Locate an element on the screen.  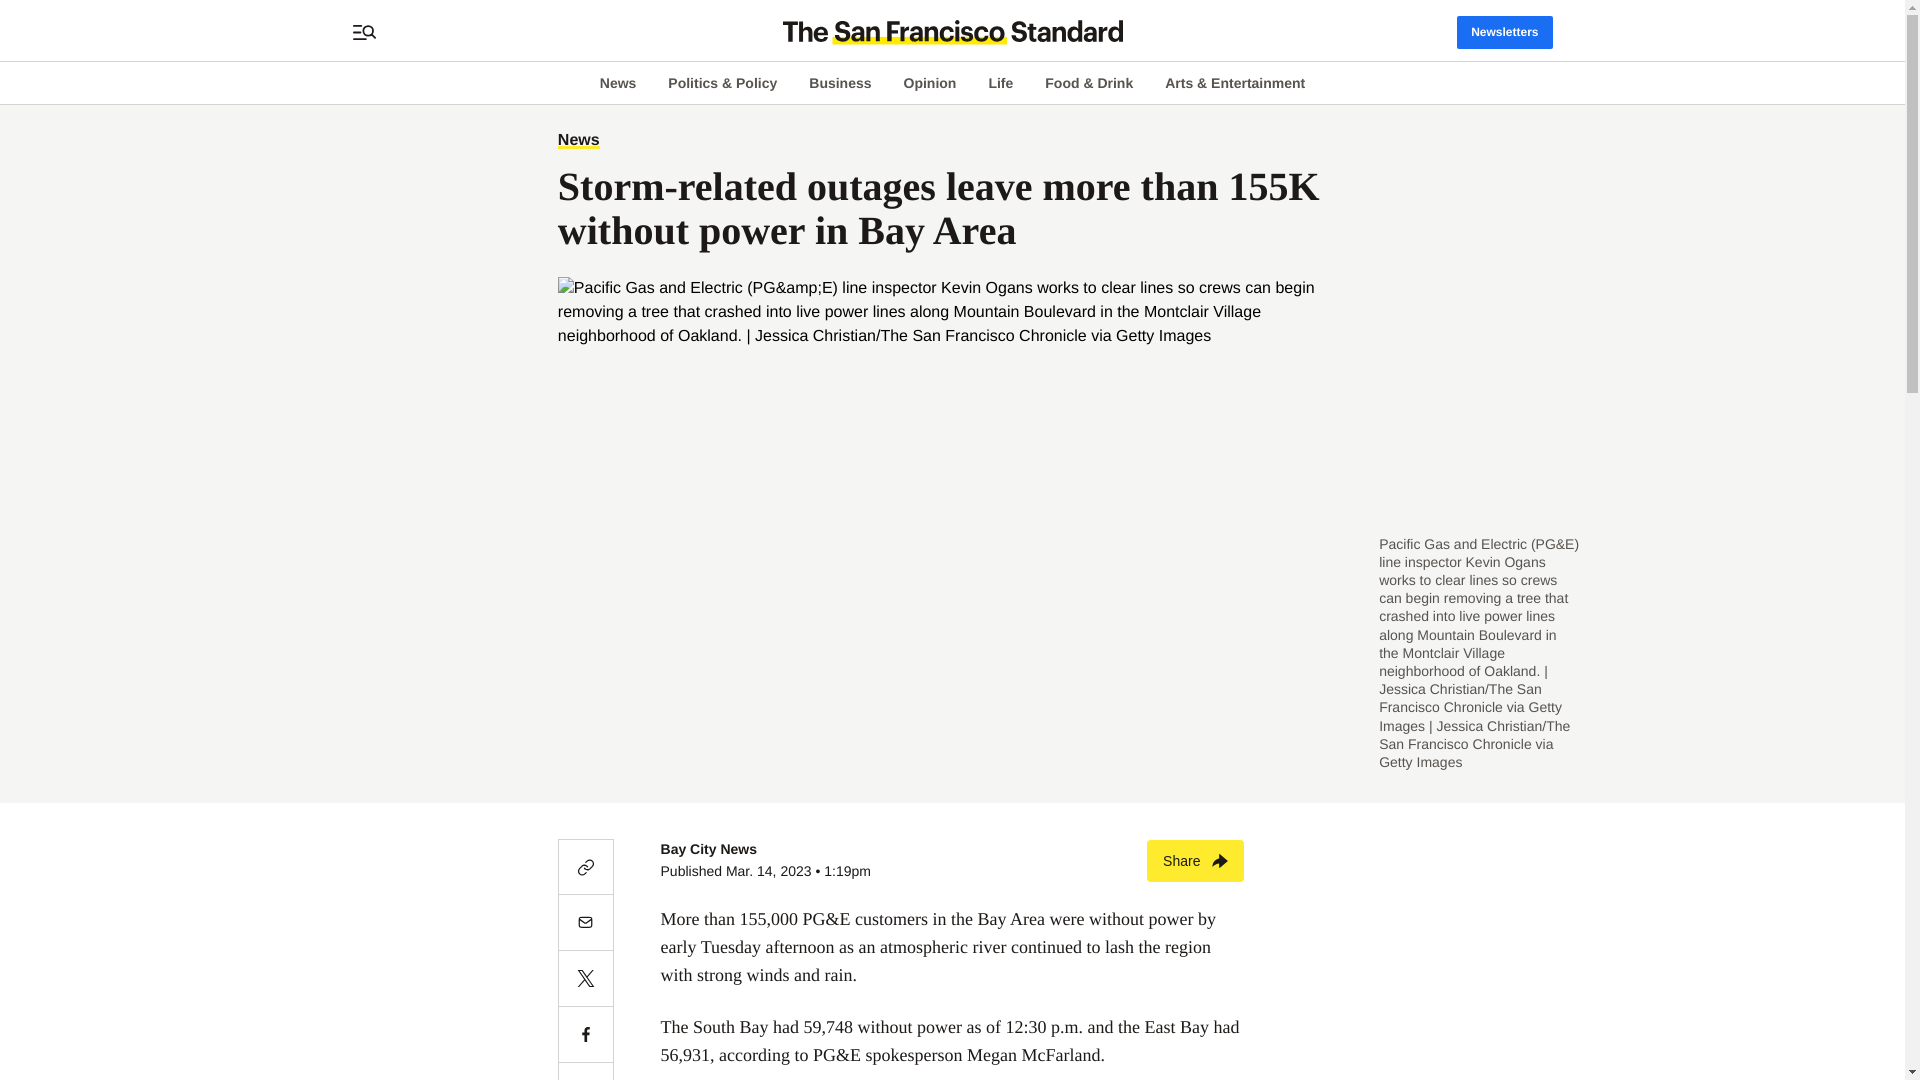
Copy link to this article is located at coordinates (586, 867).